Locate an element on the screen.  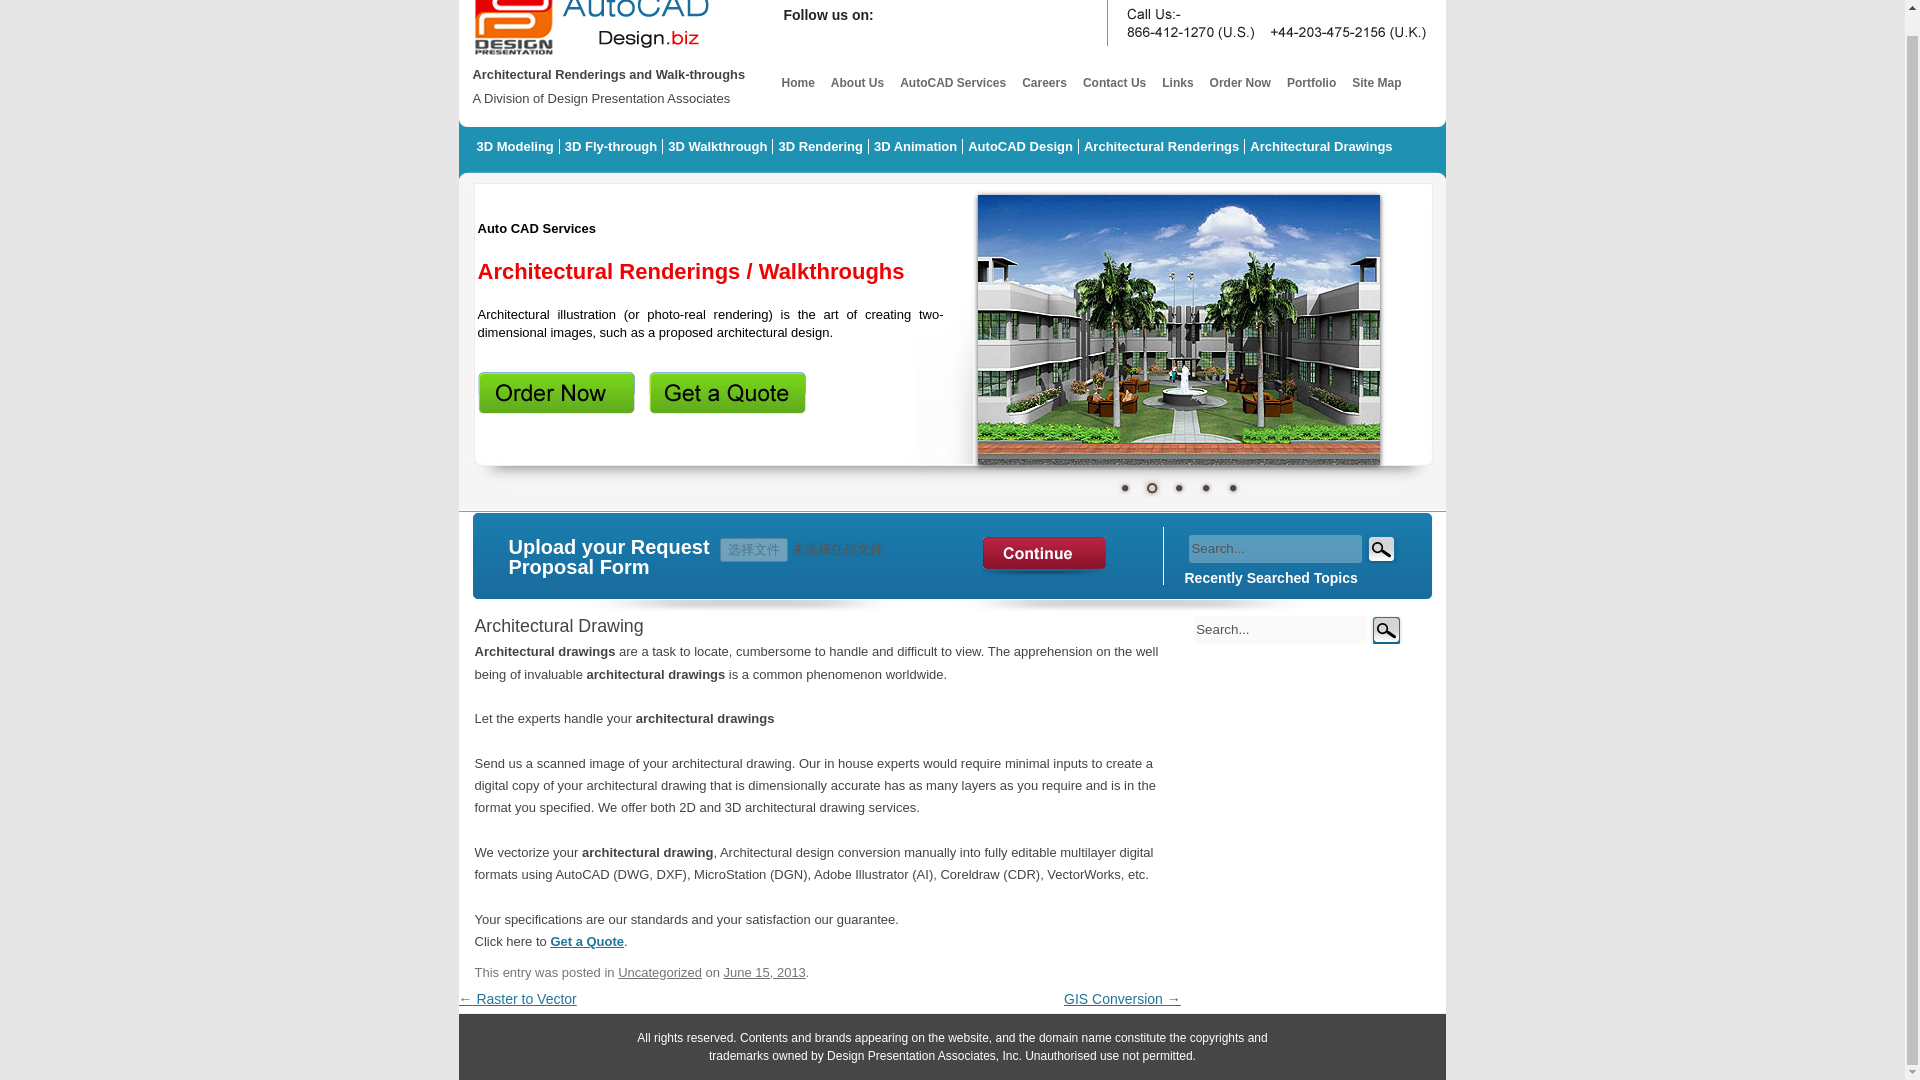
Careers is located at coordinates (1044, 82).